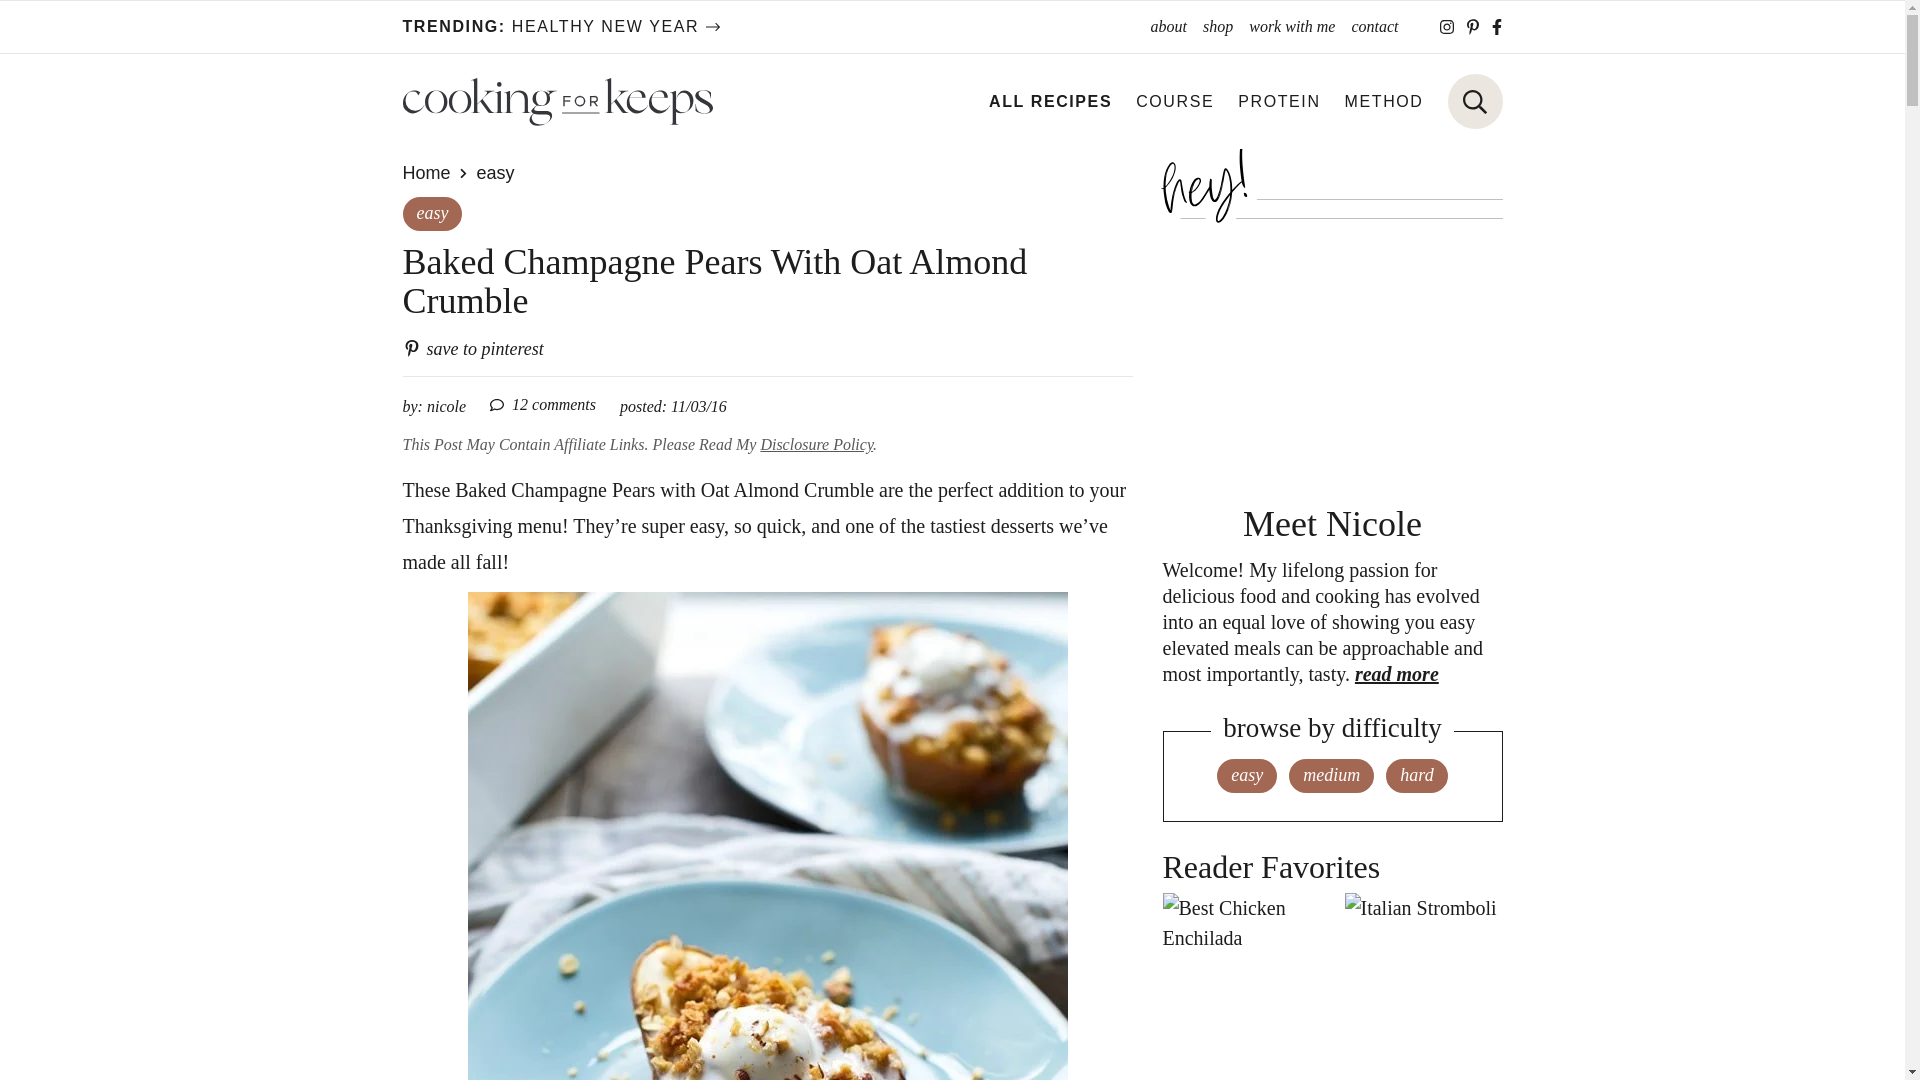 Image resolution: width=1920 pixels, height=1080 pixels. What do you see at coordinates (472, 348) in the screenshot?
I see `Save to Pinterest` at bounding box center [472, 348].